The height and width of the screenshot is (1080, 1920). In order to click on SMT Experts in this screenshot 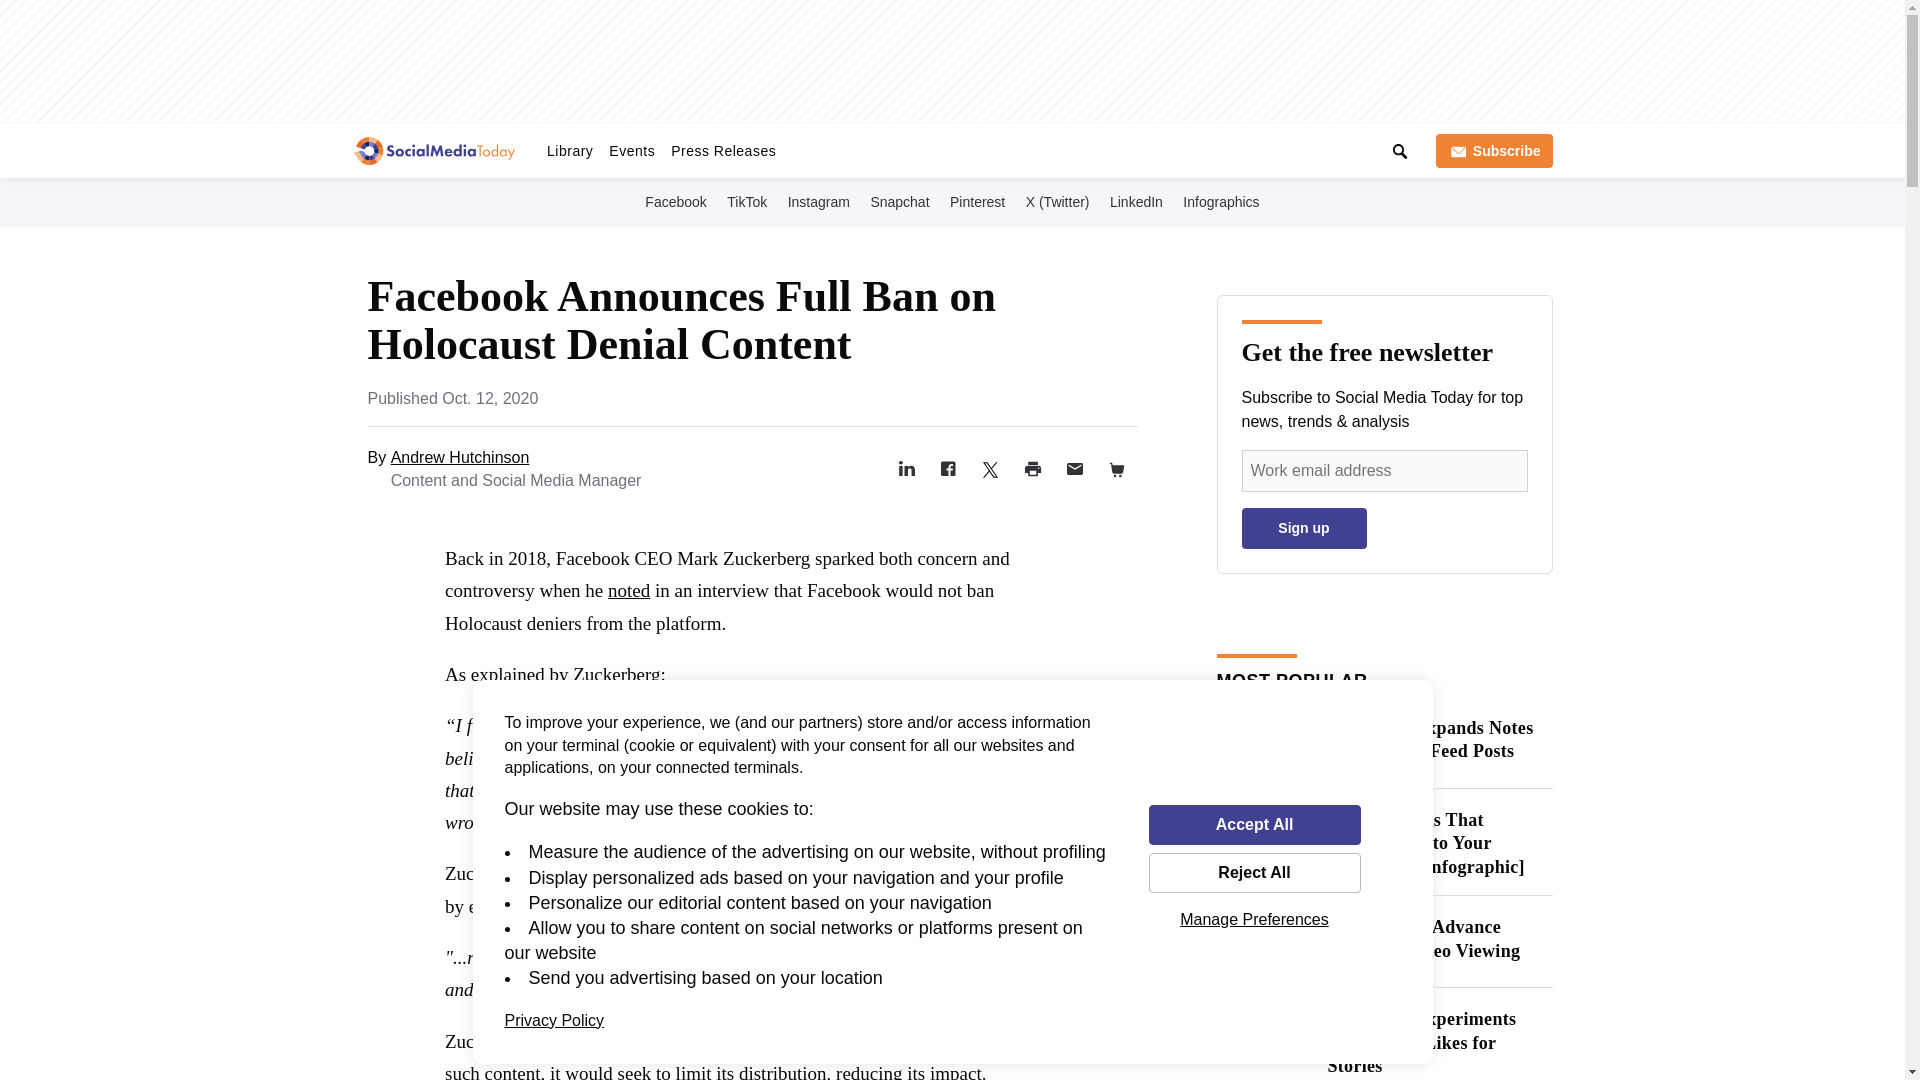, I will do `click(936, 146)`.